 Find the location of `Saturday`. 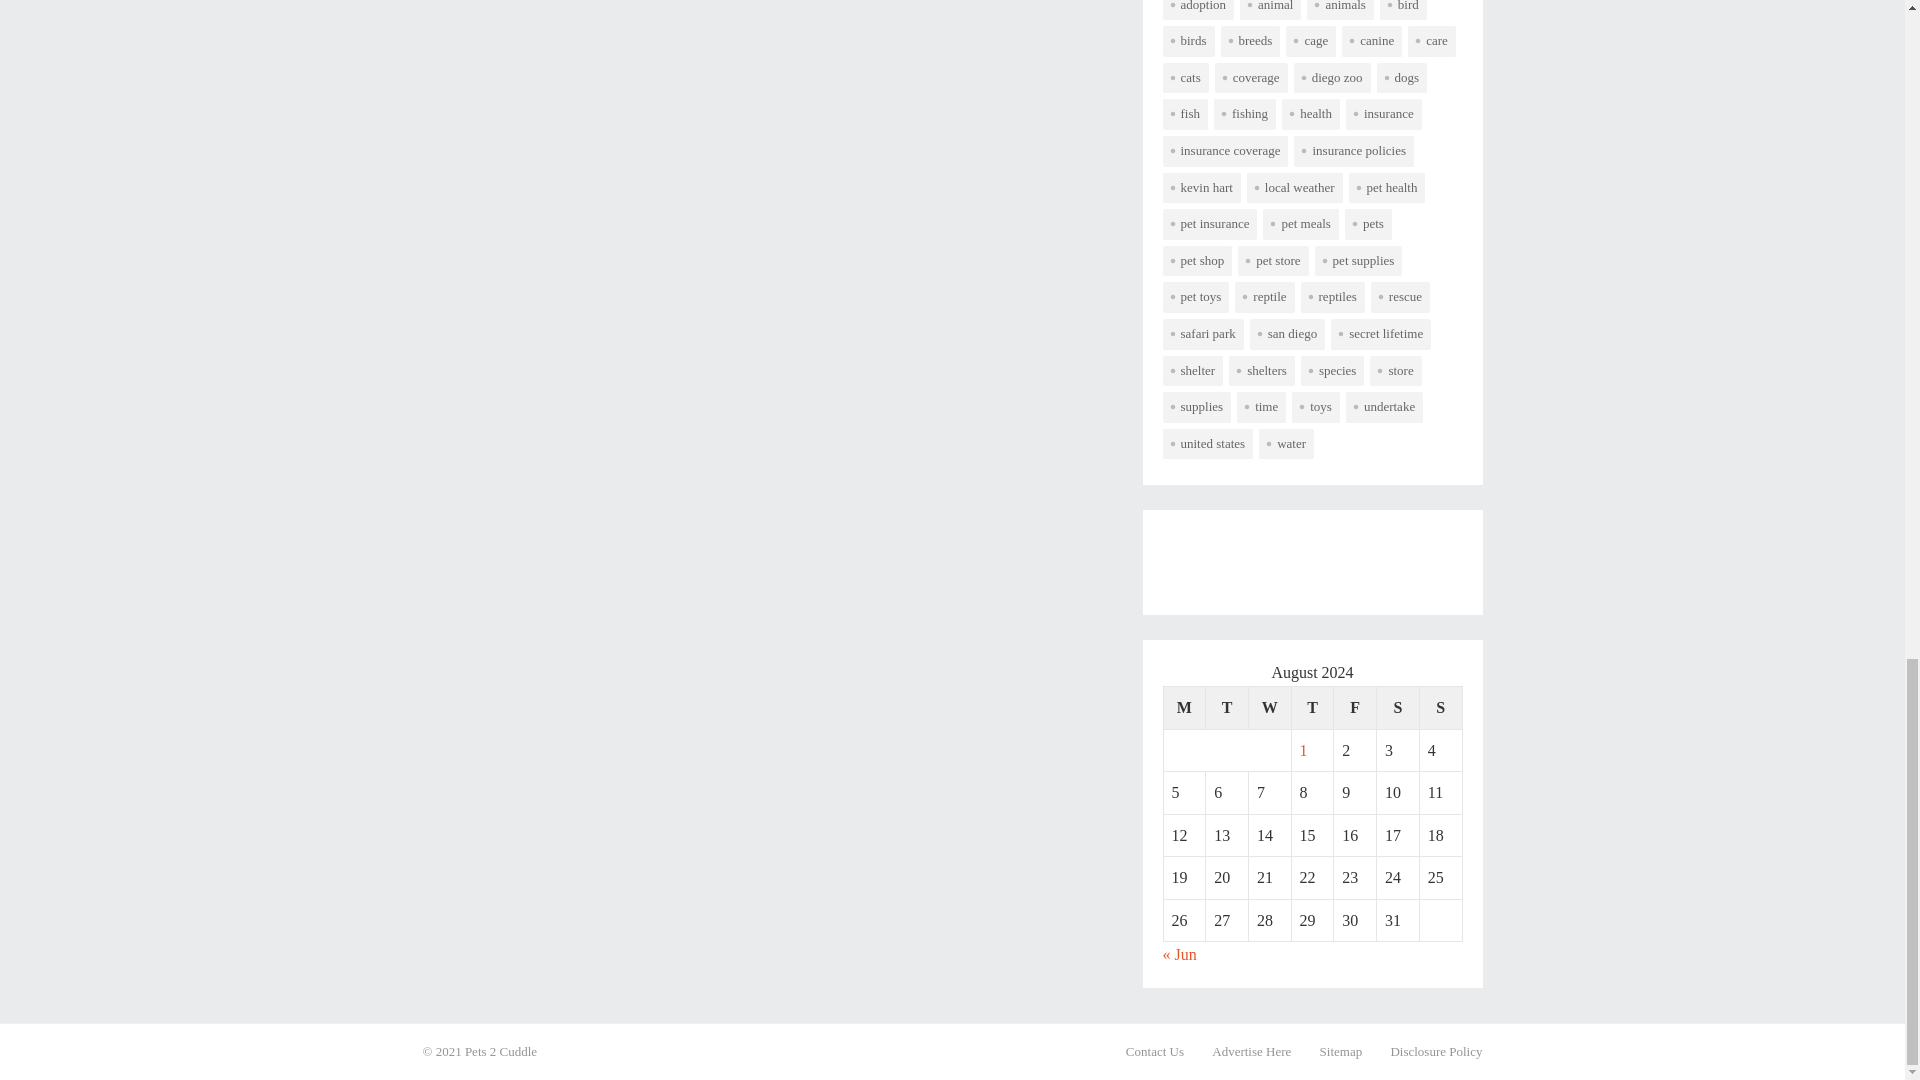

Saturday is located at coordinates (1398, 707).